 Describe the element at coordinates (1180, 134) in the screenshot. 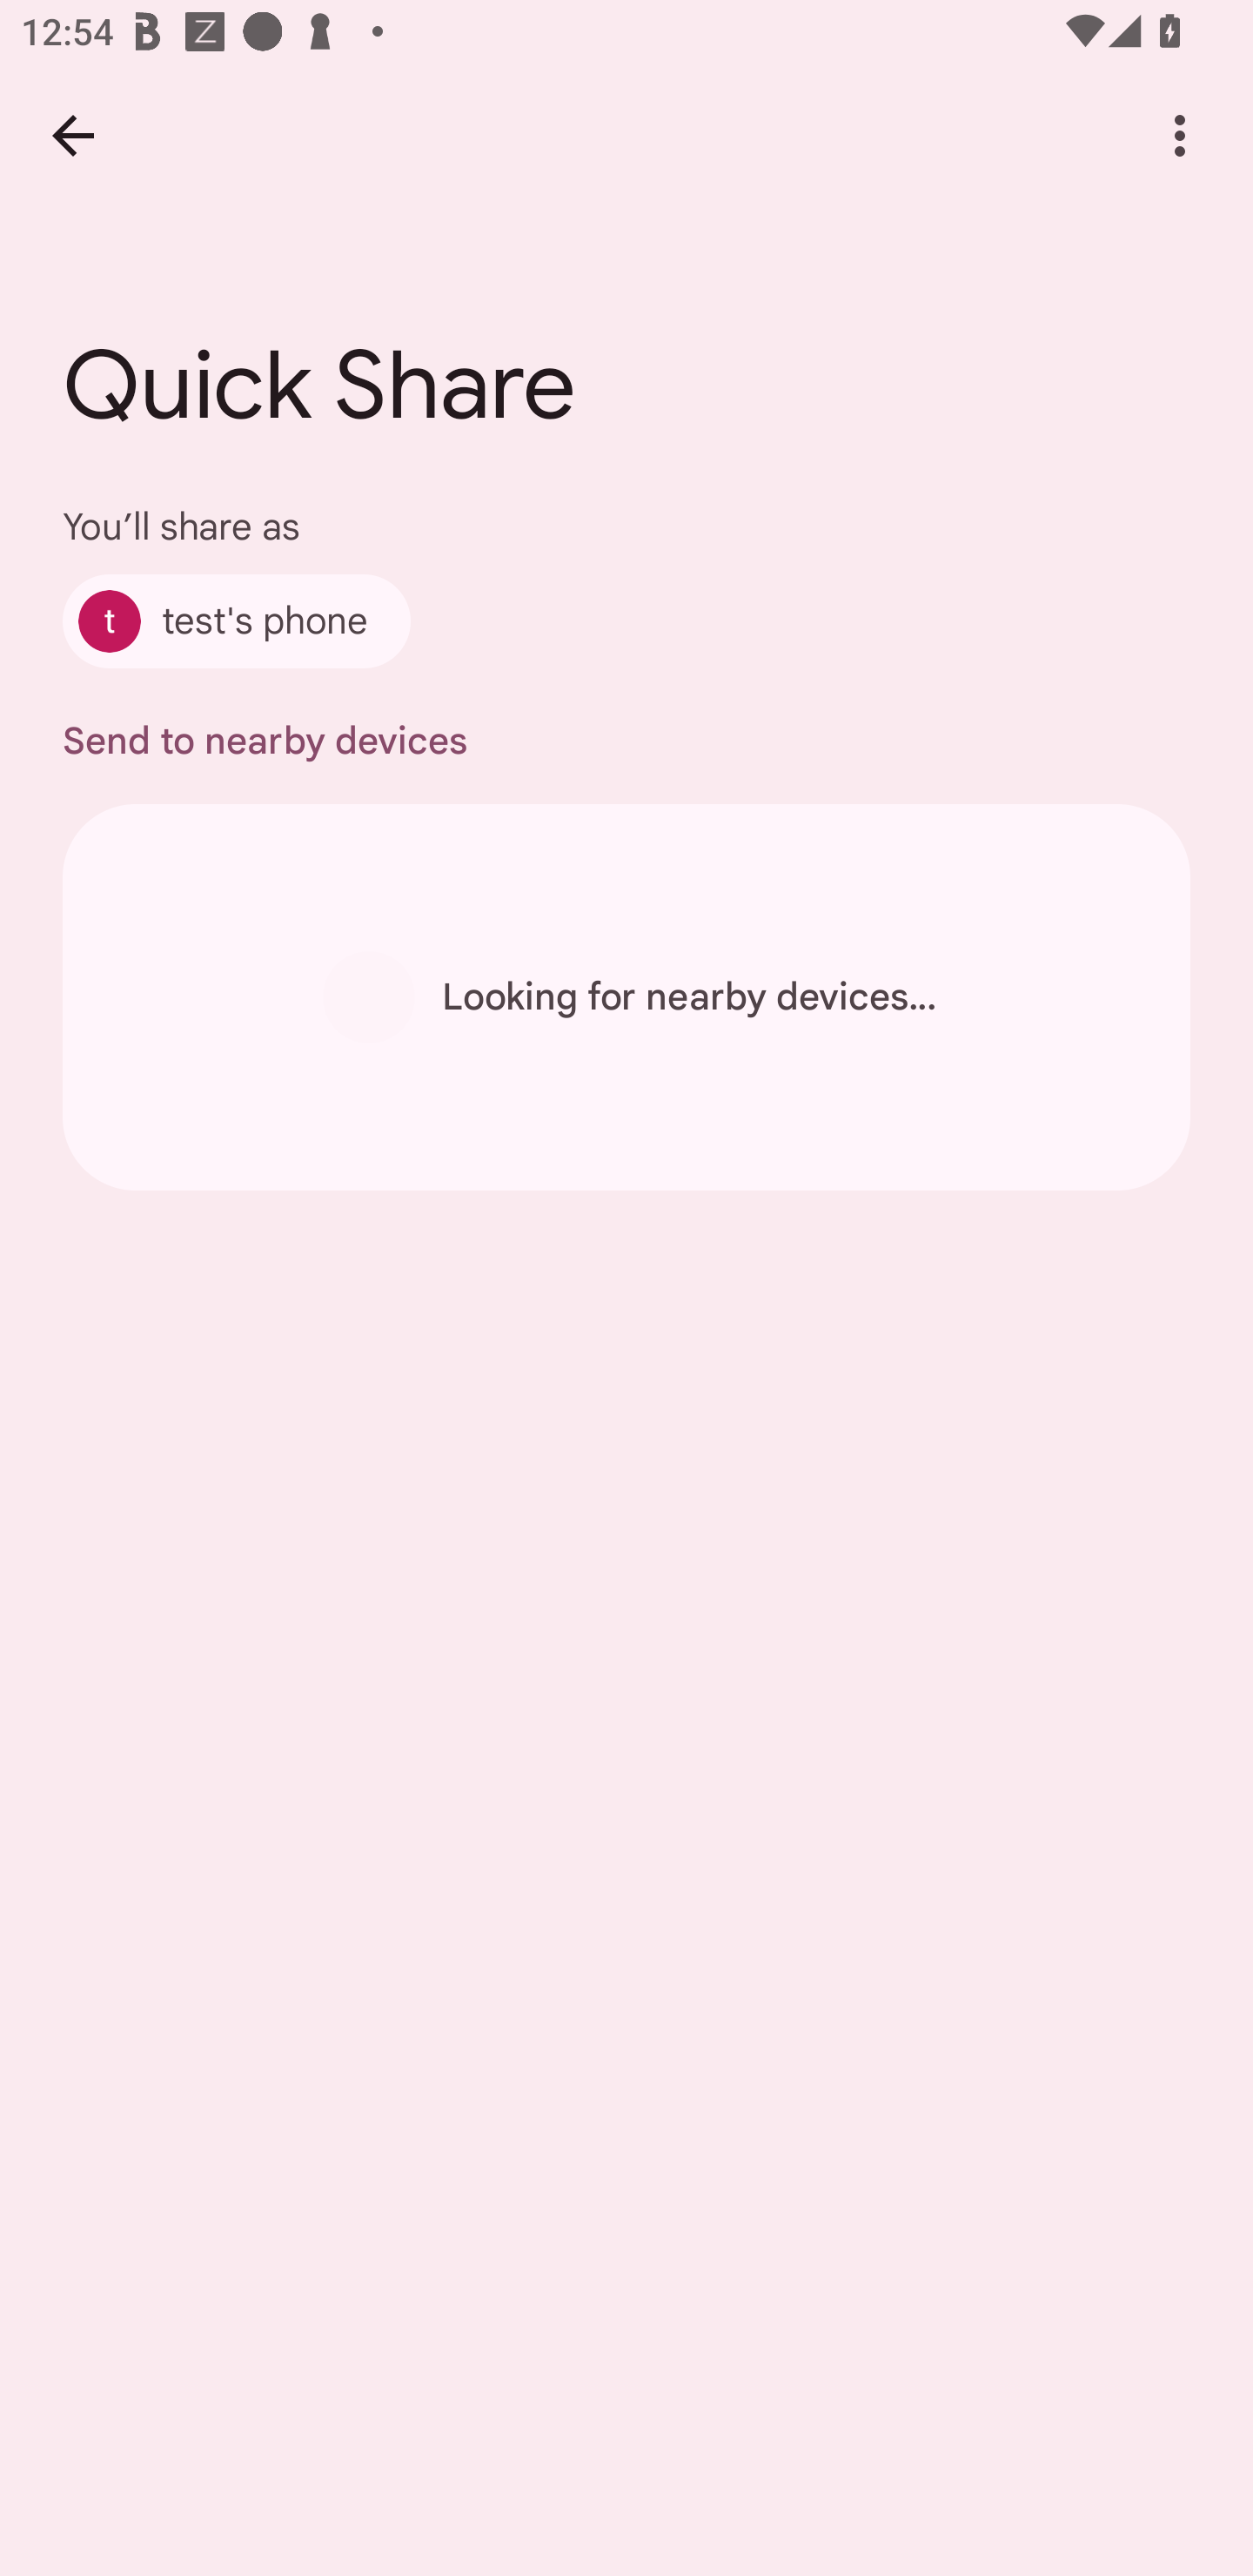

I see `More` at that location.